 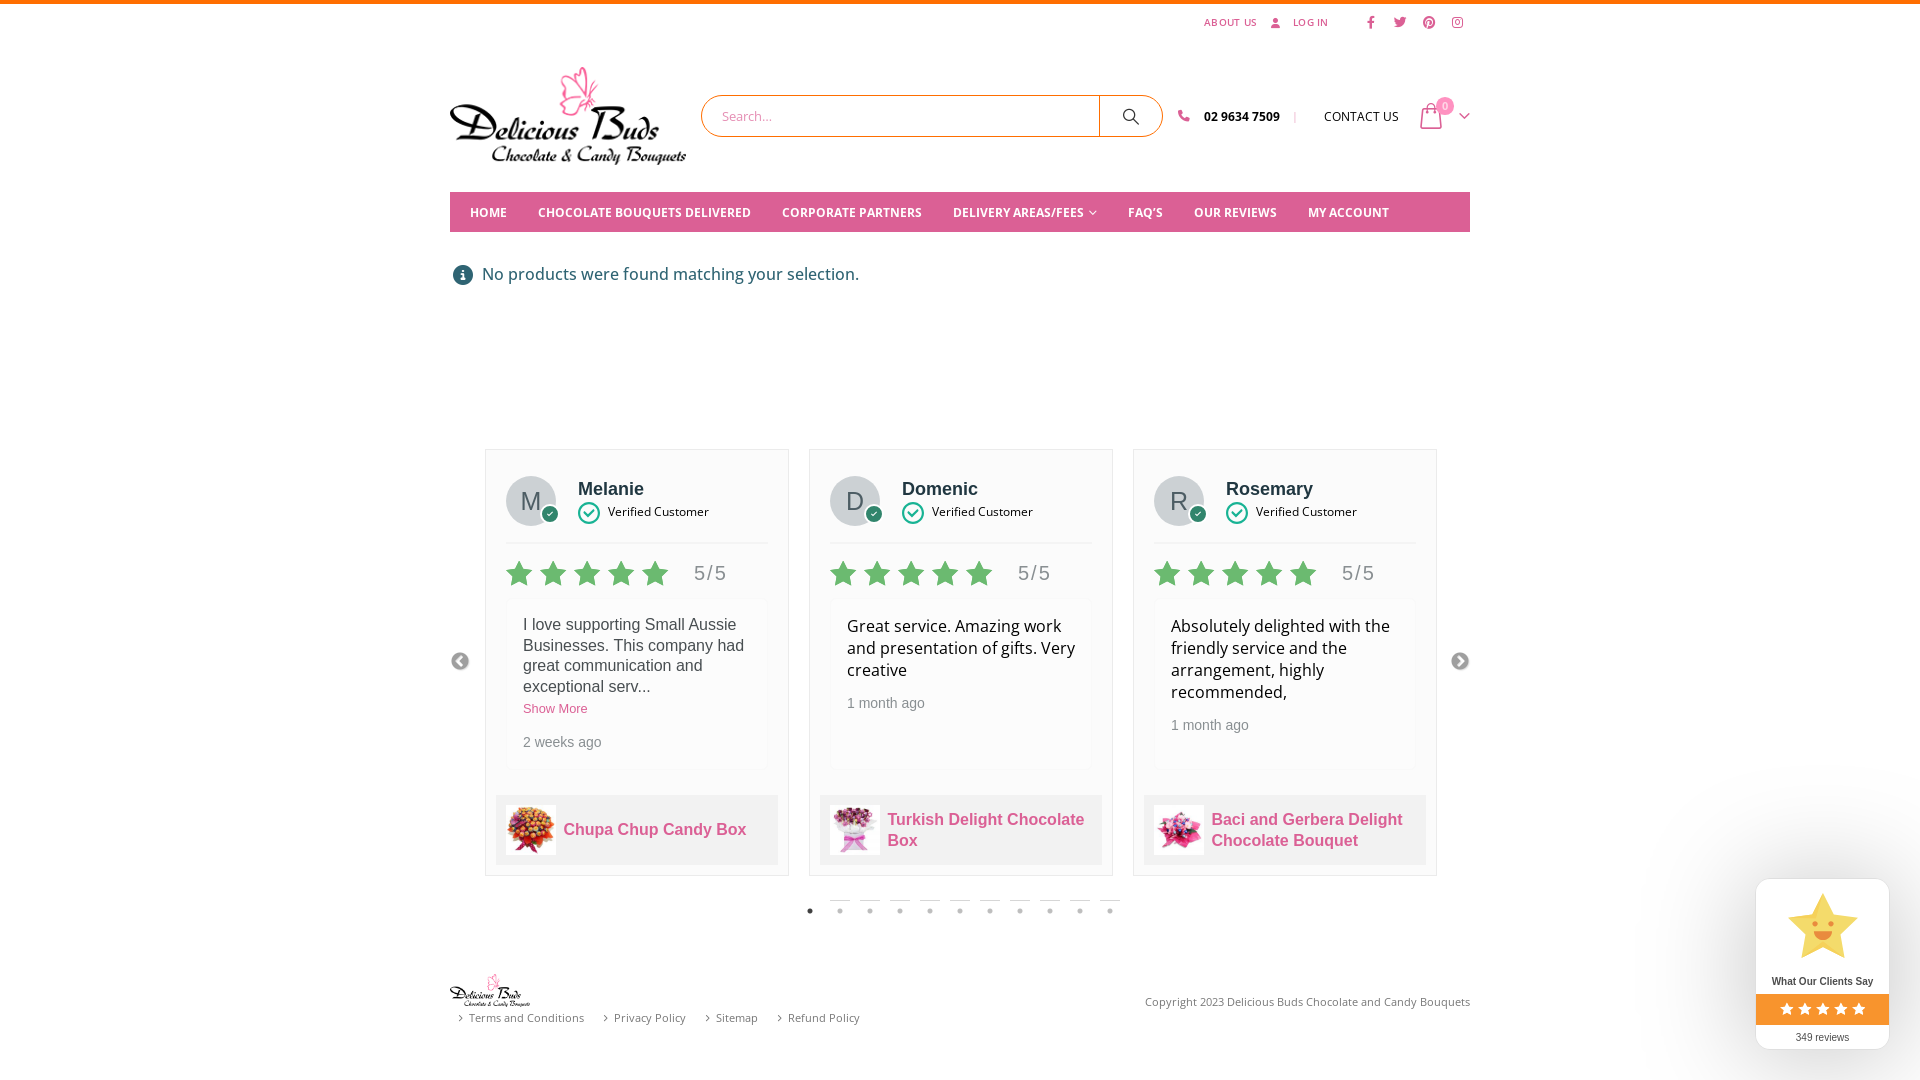 I want to click on 2, so click(x=840, y=911).